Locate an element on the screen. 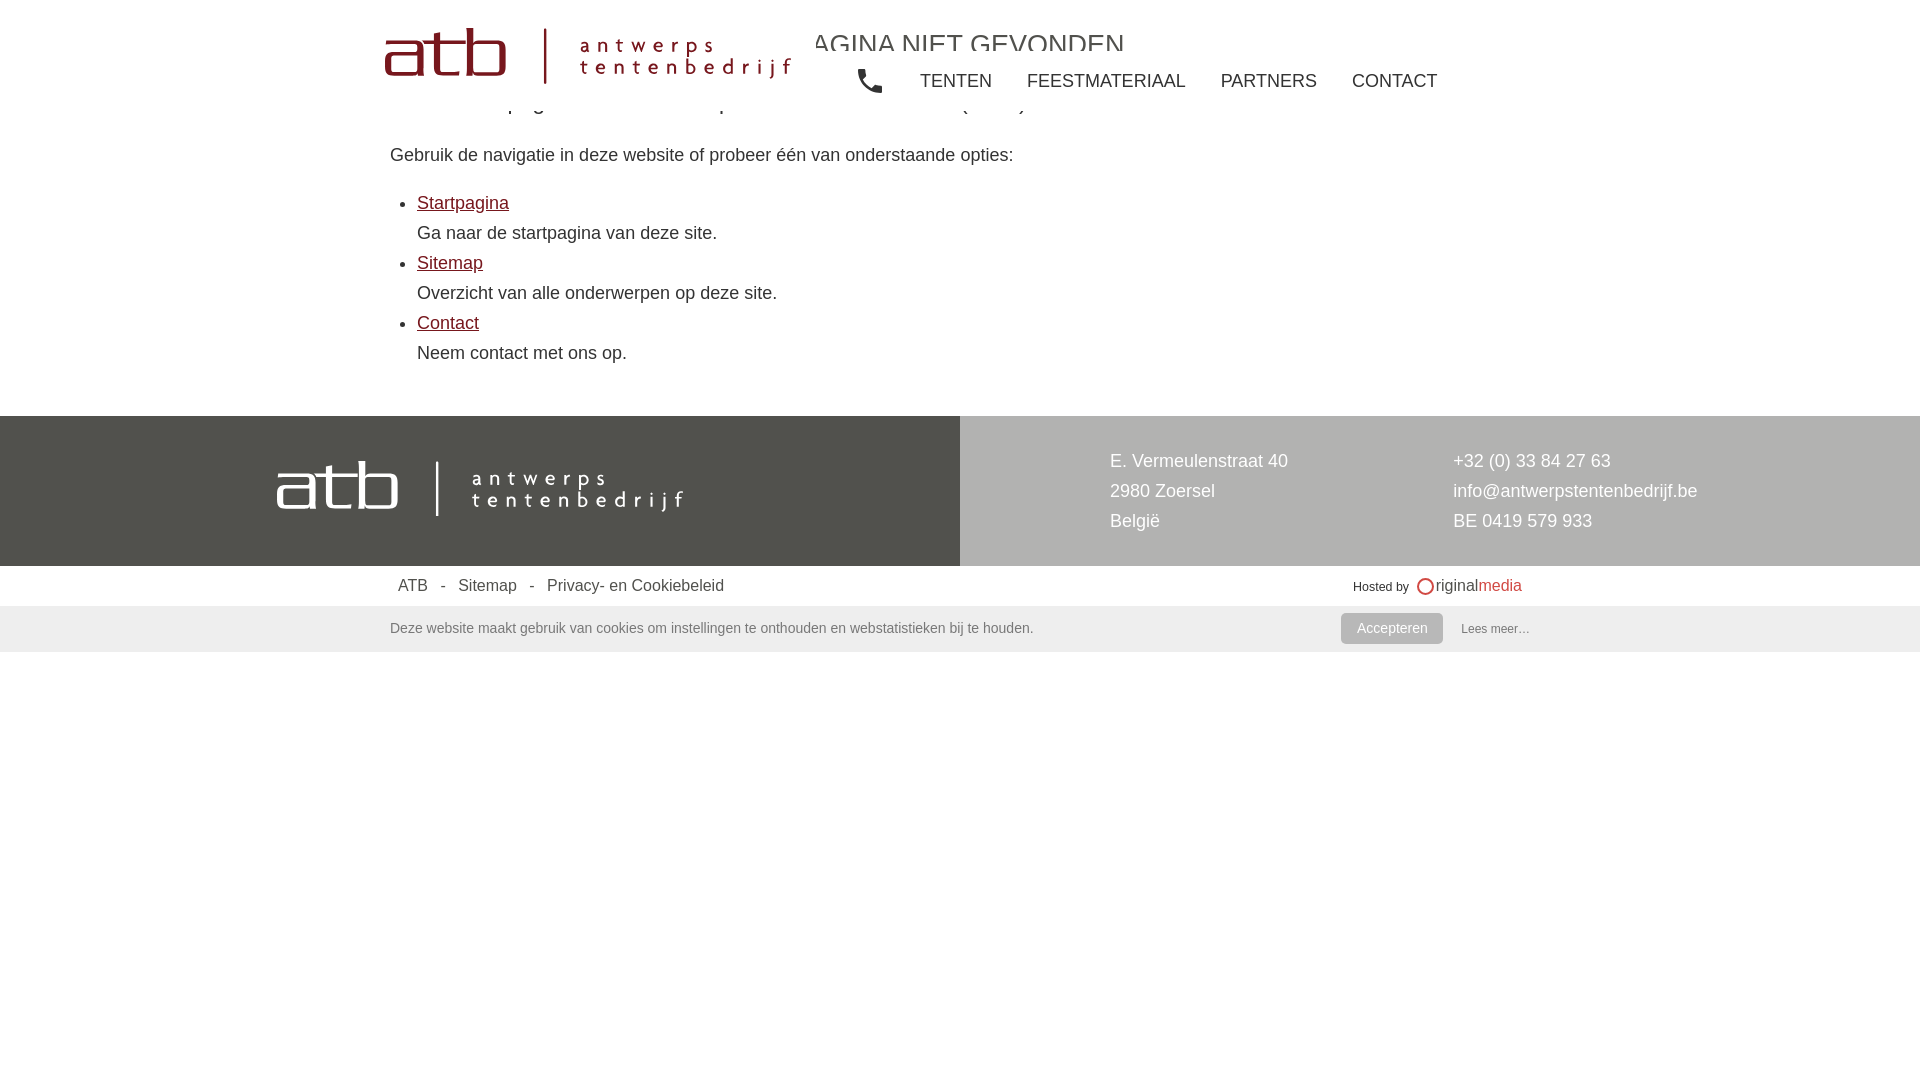 The image size is (1920, 1080). riginalmedia is located at coordinates (1470, 586).